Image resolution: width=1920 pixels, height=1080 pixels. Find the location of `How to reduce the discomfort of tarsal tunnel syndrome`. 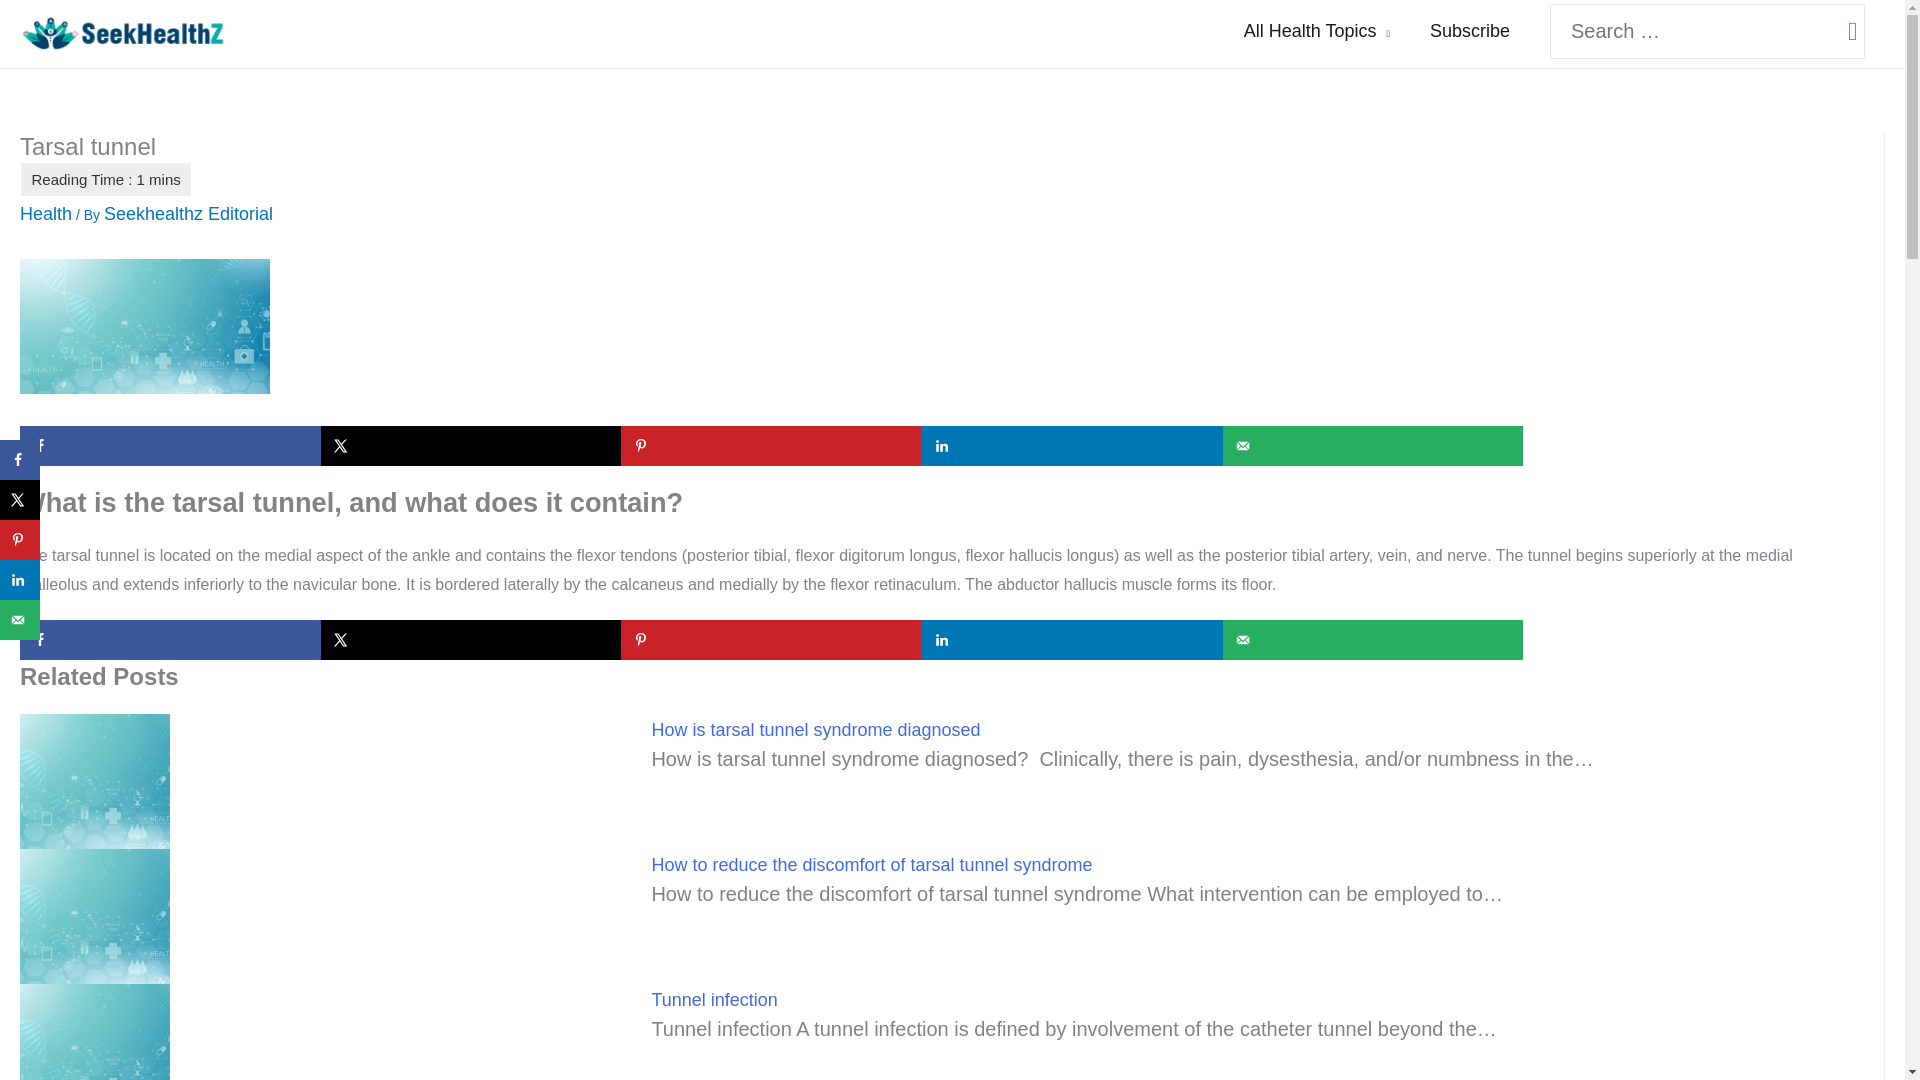

How to reduce the discomfort of tarsal tunnel syndrome is located at coordinates (871, 864).